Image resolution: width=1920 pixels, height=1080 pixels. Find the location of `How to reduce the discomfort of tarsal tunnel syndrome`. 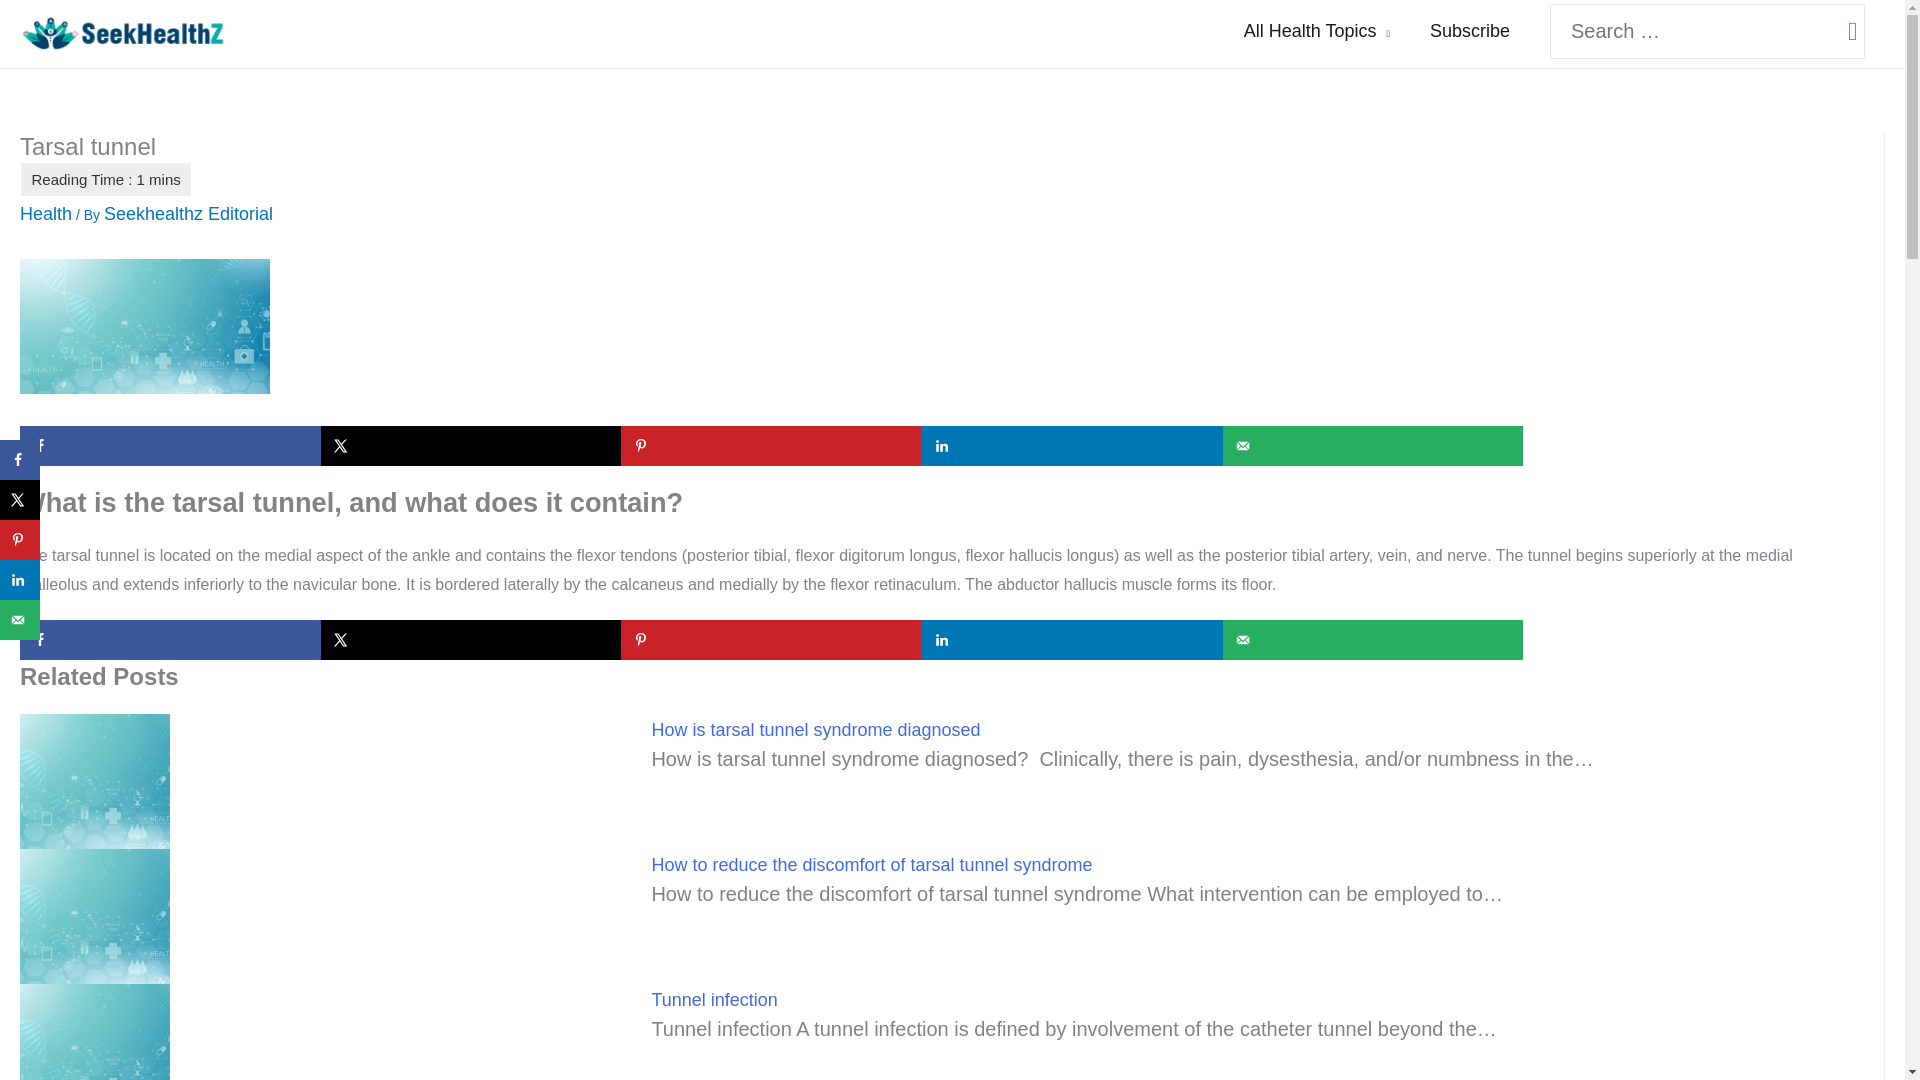

How to reduce the discomfort of tarsal tunnel syndrome is located at coordinates (871, 864).